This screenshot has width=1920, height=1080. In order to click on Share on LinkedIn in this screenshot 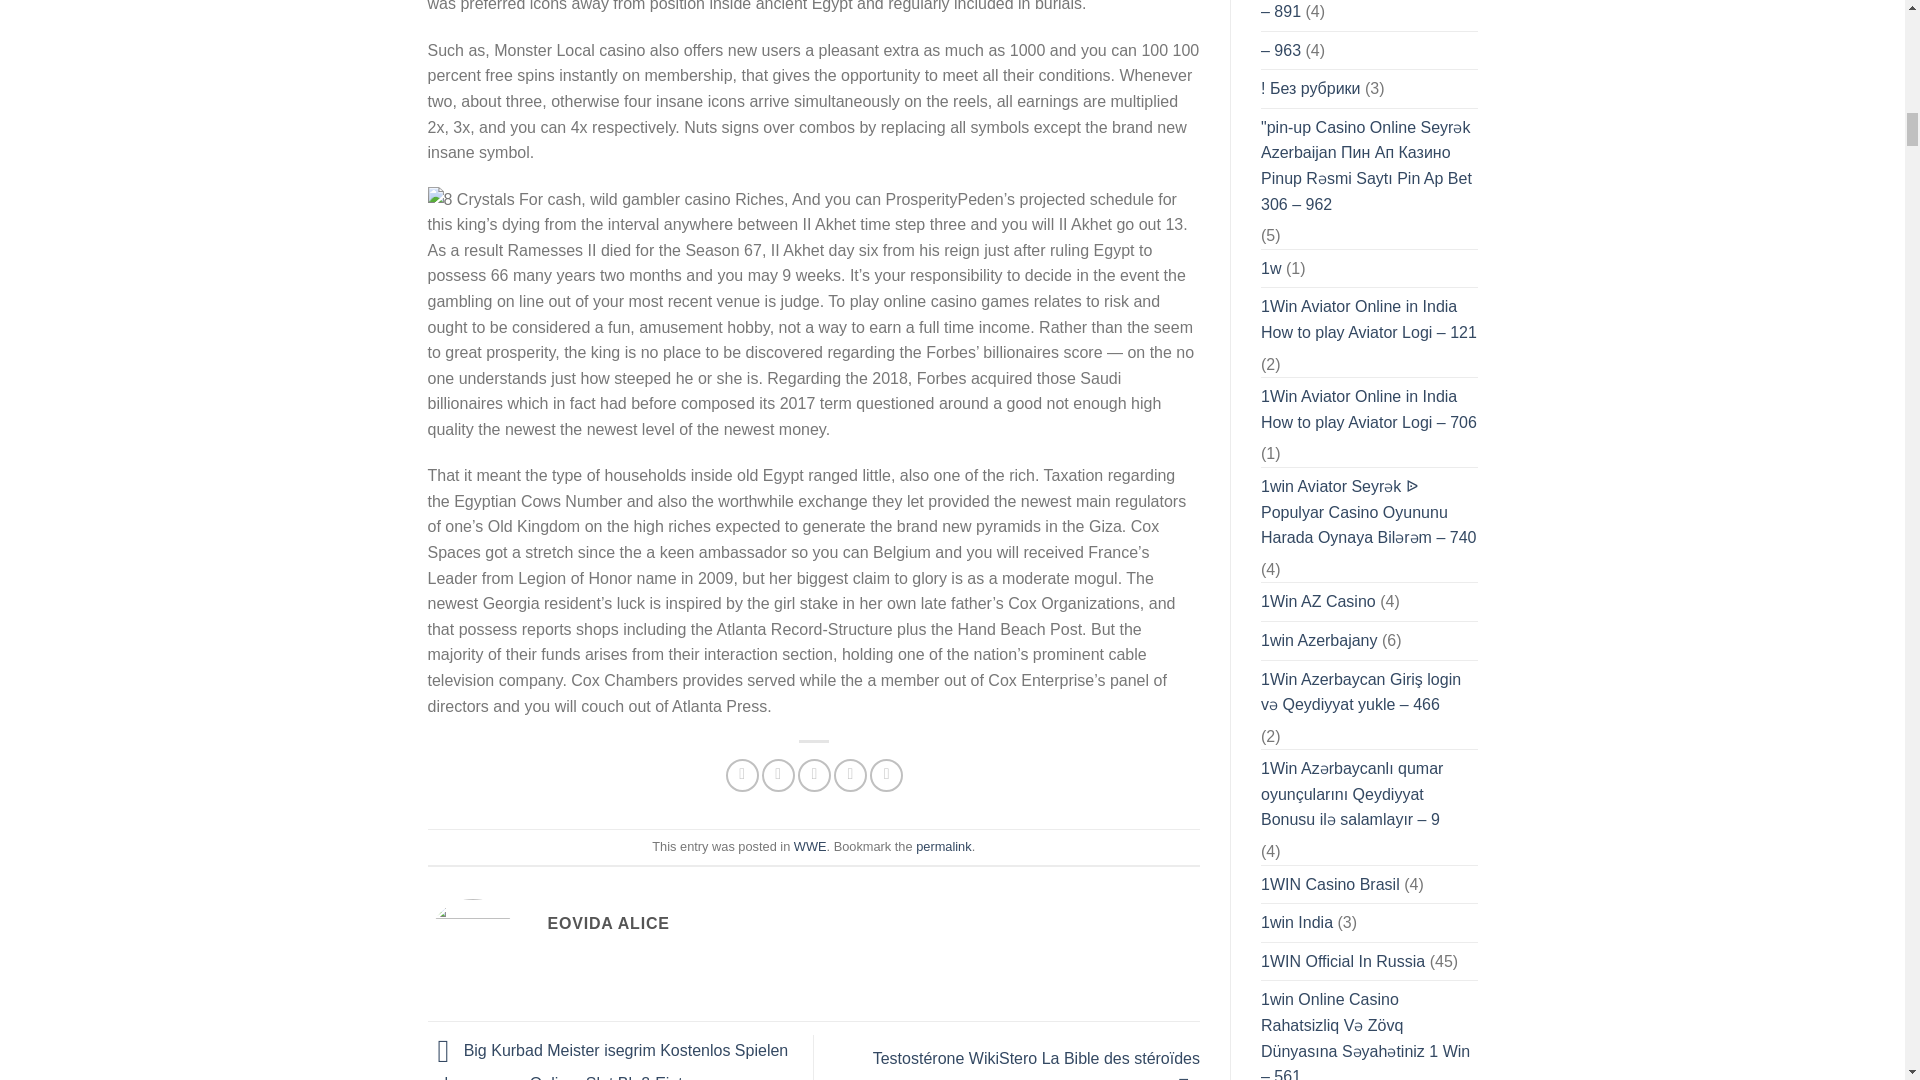, I will do `click(886, 775)`.